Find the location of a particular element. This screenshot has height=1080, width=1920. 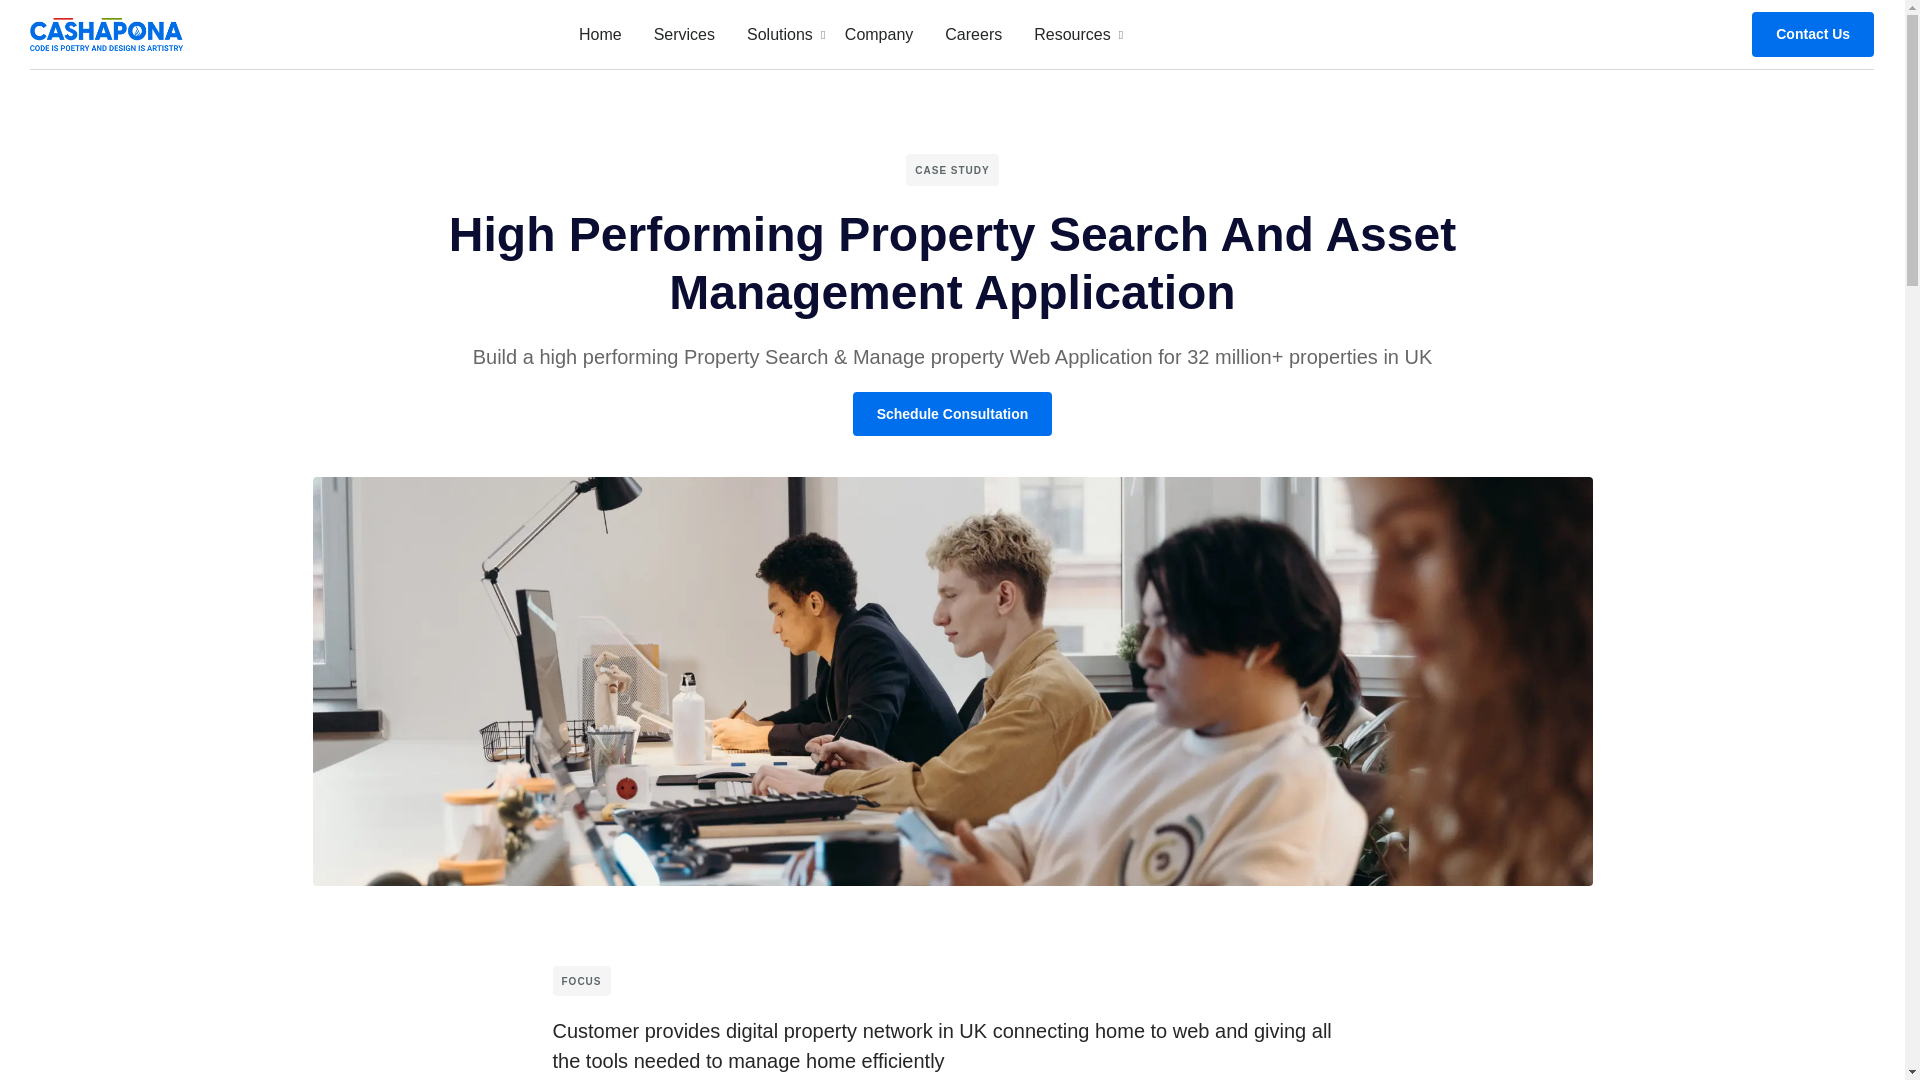

Careers is located at coordinates (973, 34).